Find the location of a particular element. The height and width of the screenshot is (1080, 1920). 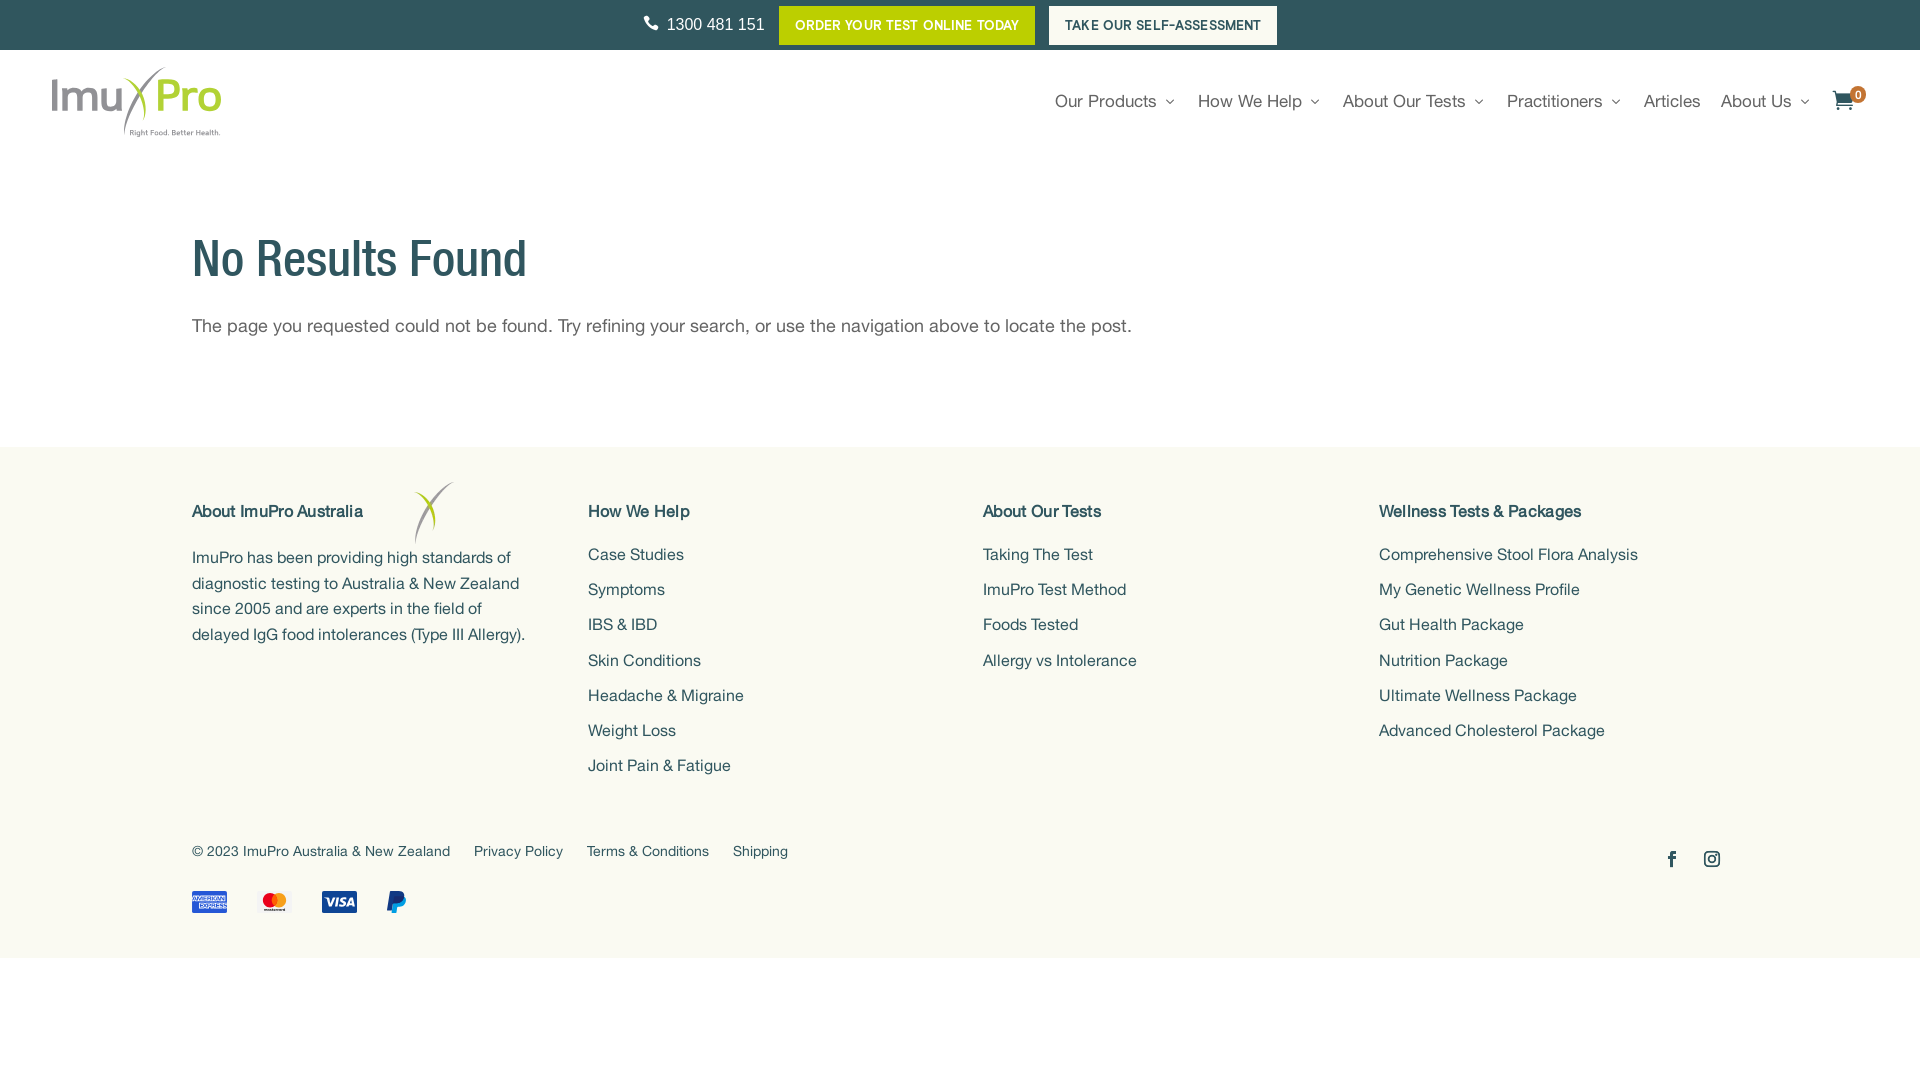

Headache & Migraine is located at coordinates (666, 696).